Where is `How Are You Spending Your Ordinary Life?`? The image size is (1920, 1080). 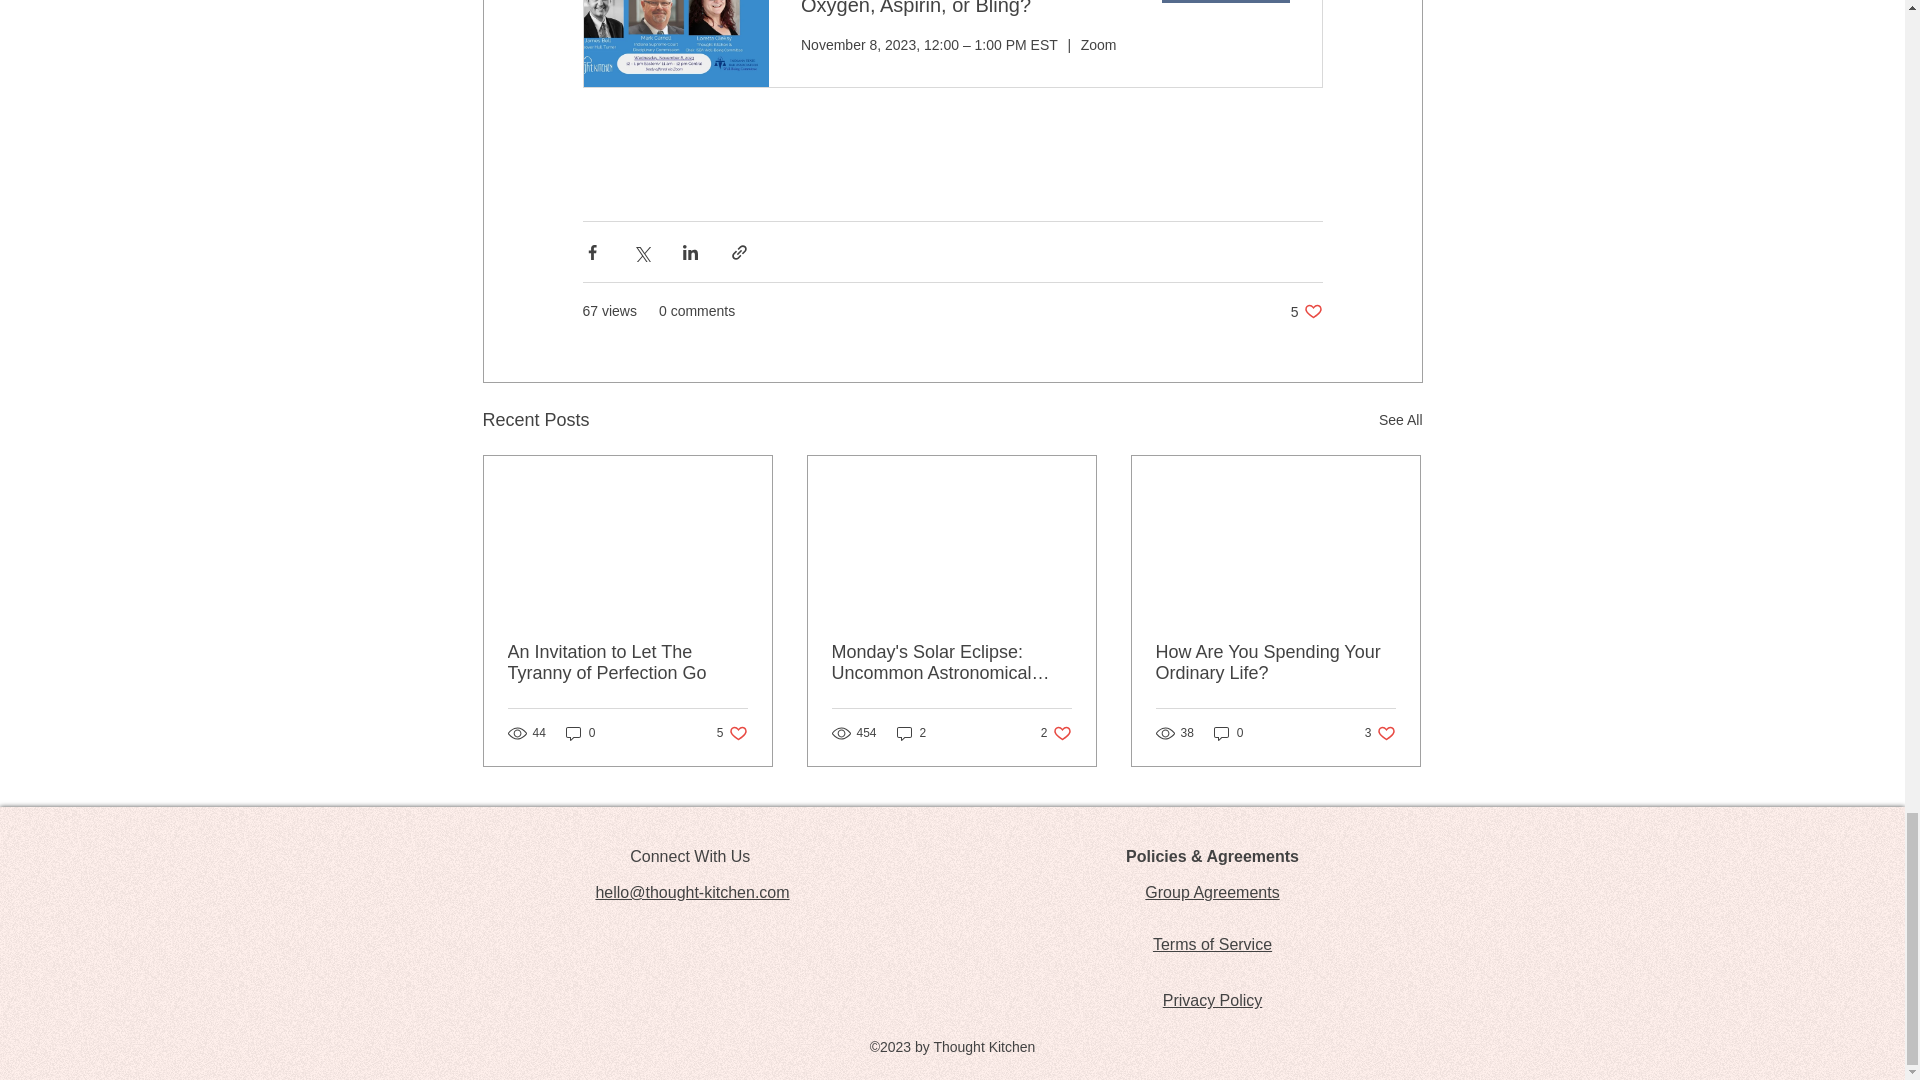
How Are You Spending Your Ordinary Life? is located at coordinates (1306, 311).